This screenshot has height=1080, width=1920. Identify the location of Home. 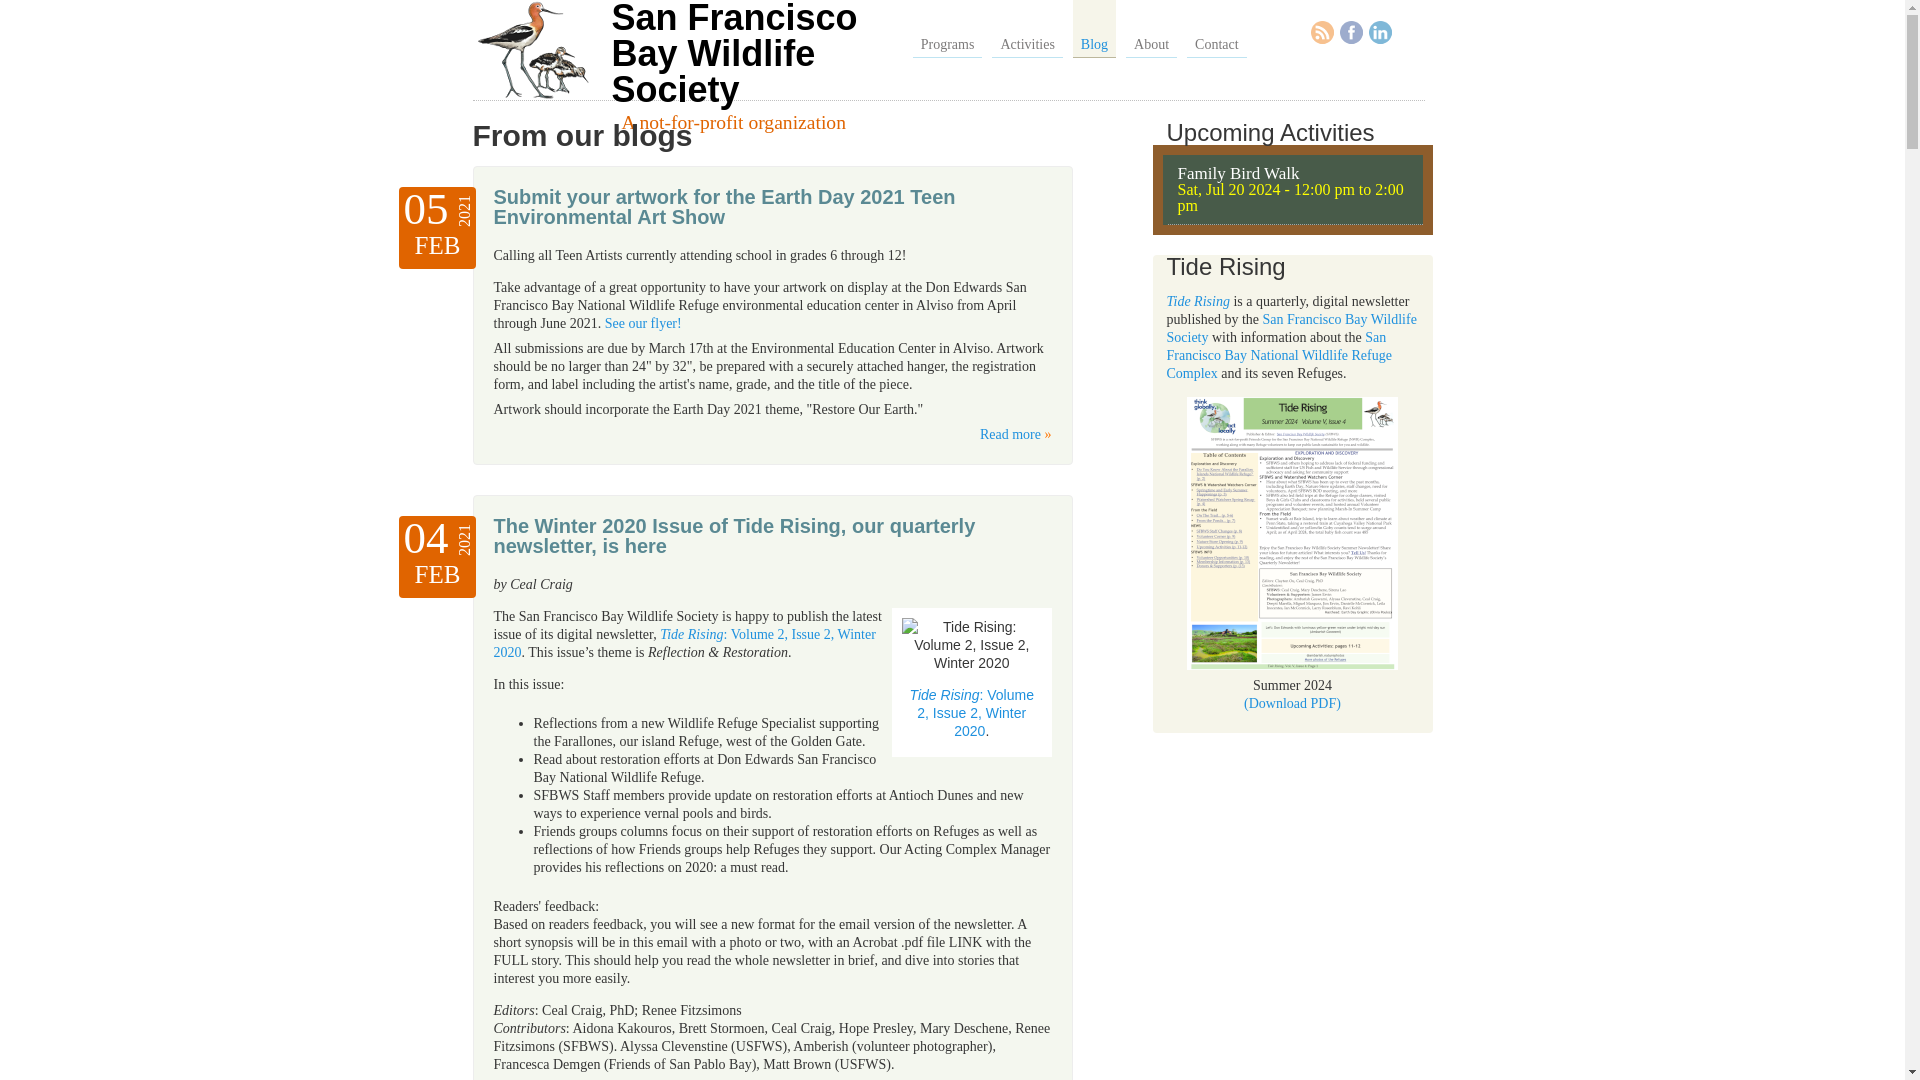
(733, 55).